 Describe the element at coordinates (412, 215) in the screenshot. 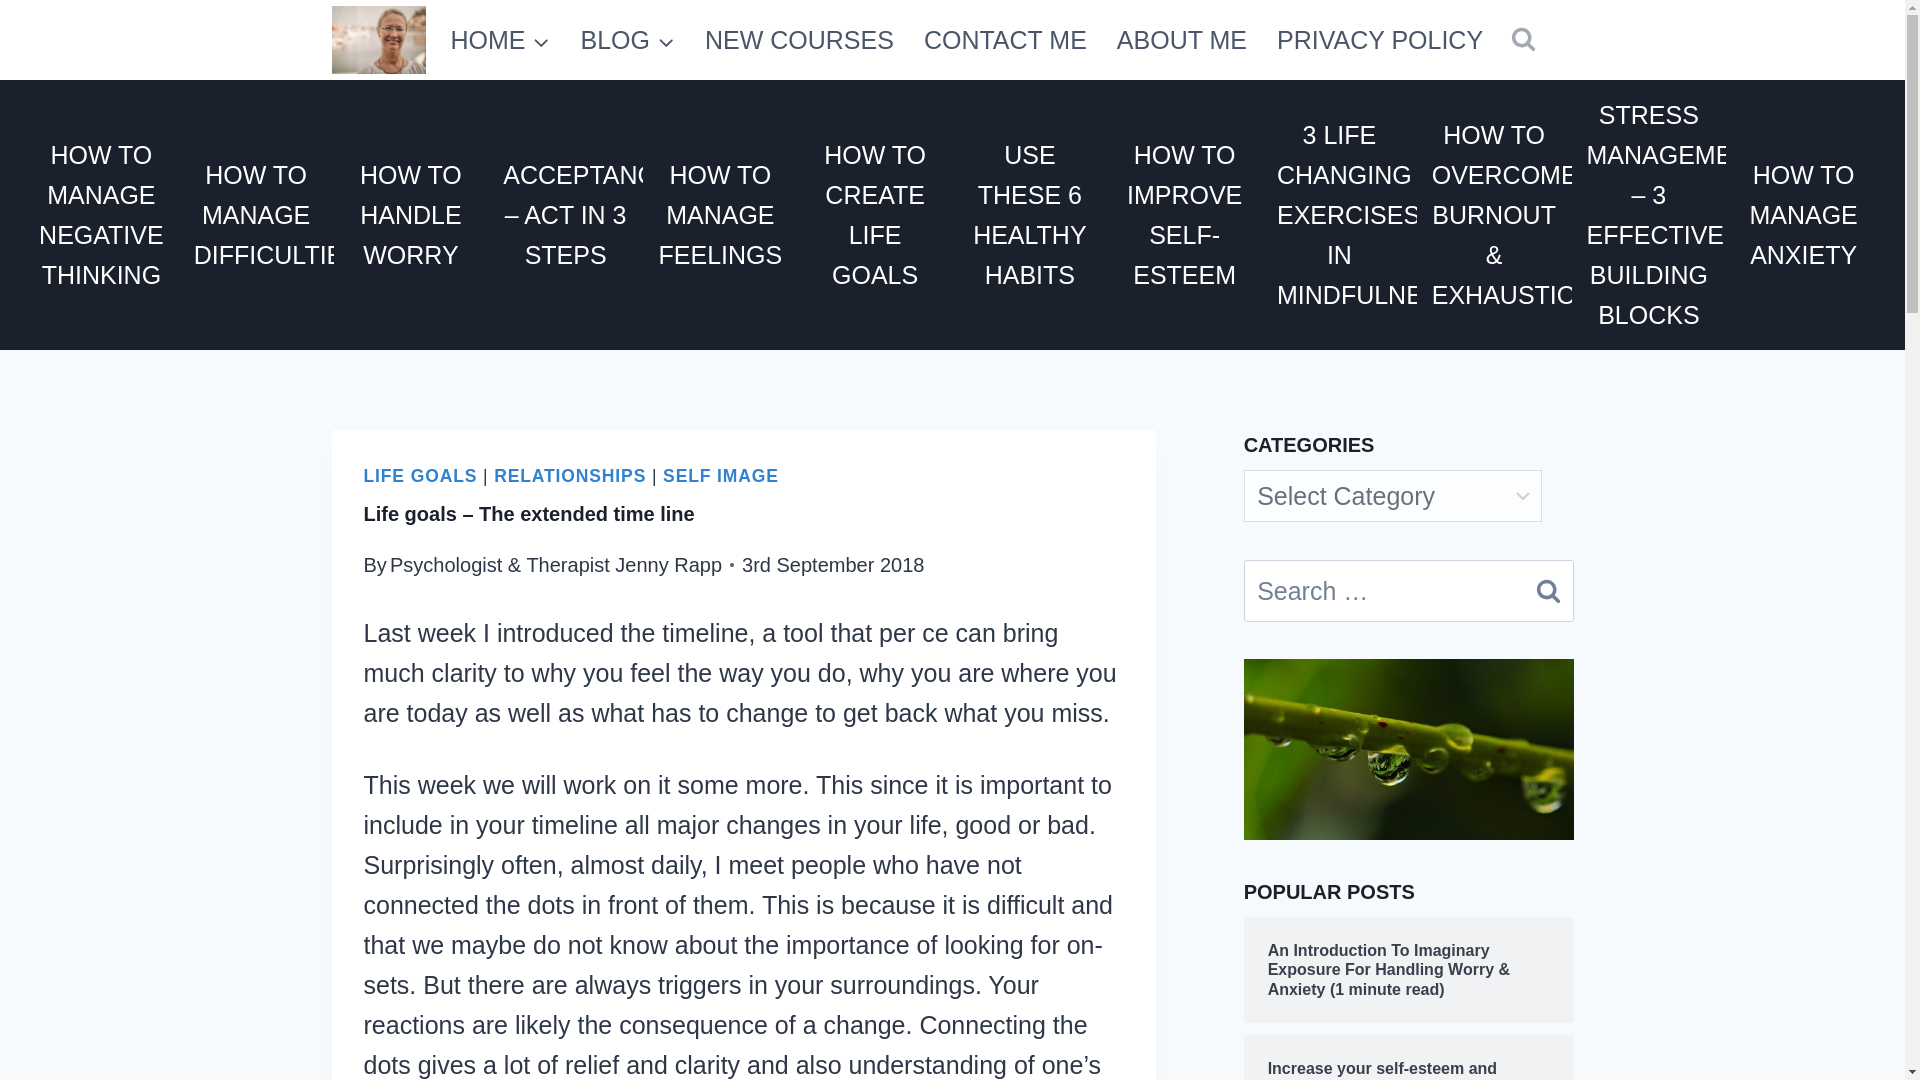

I see `HOW TO HANDLE WORRY` at that location.